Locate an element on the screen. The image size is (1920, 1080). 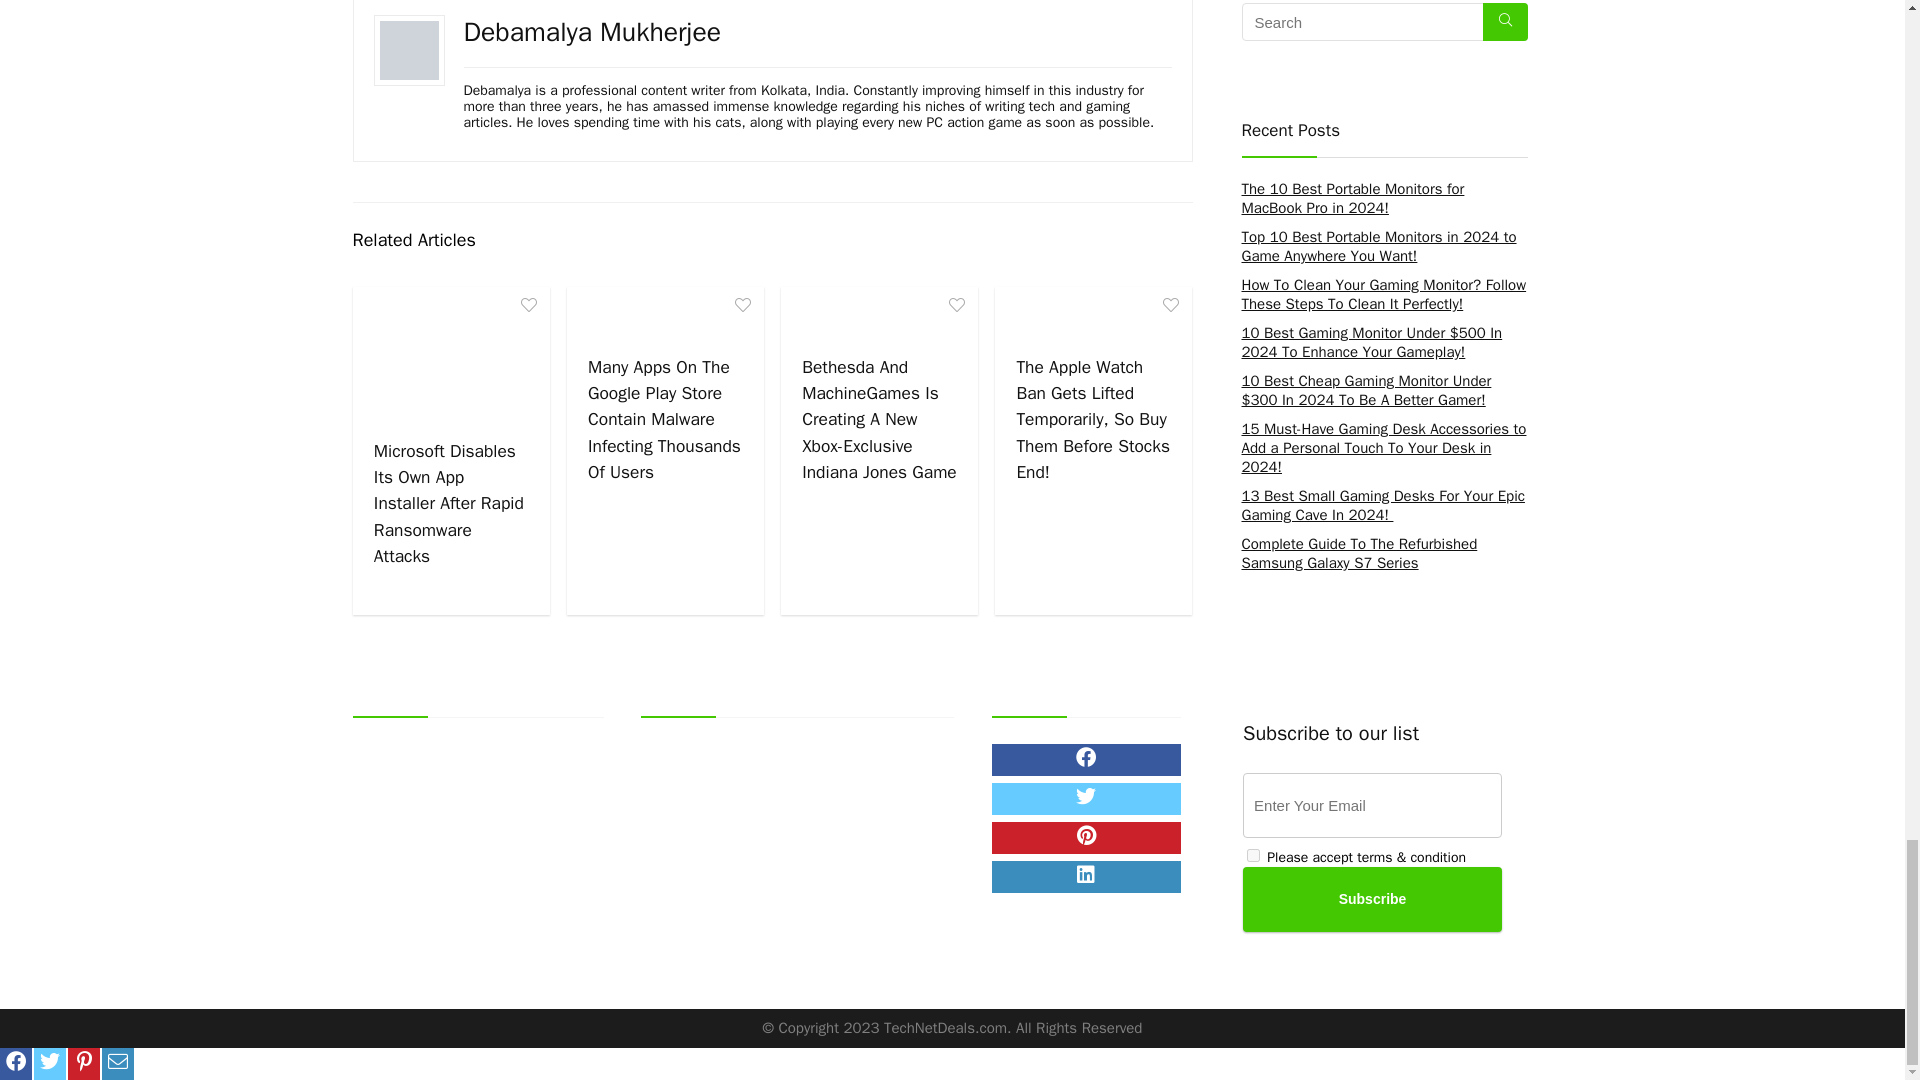
Debamalya Mukherjee is located at coordinates (592, 32).